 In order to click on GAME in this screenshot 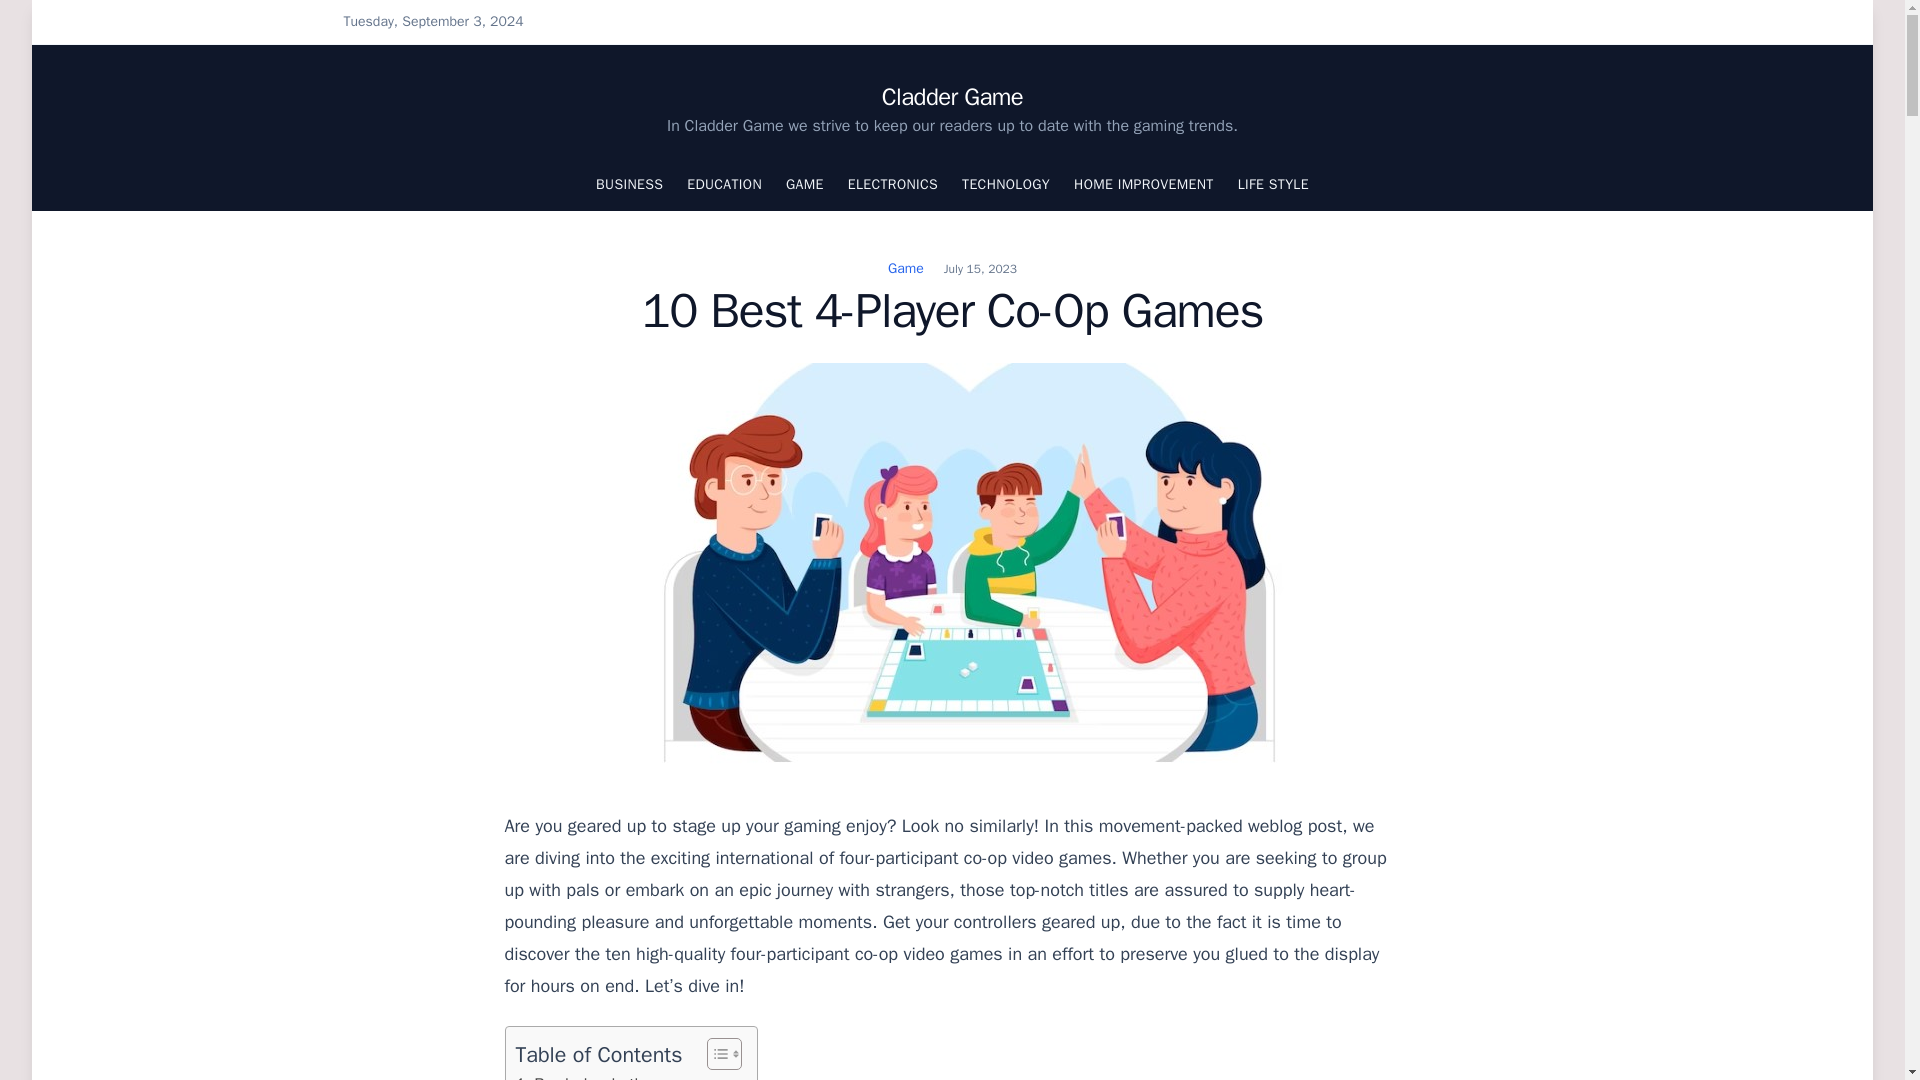, I will do `click(804, 184)`.